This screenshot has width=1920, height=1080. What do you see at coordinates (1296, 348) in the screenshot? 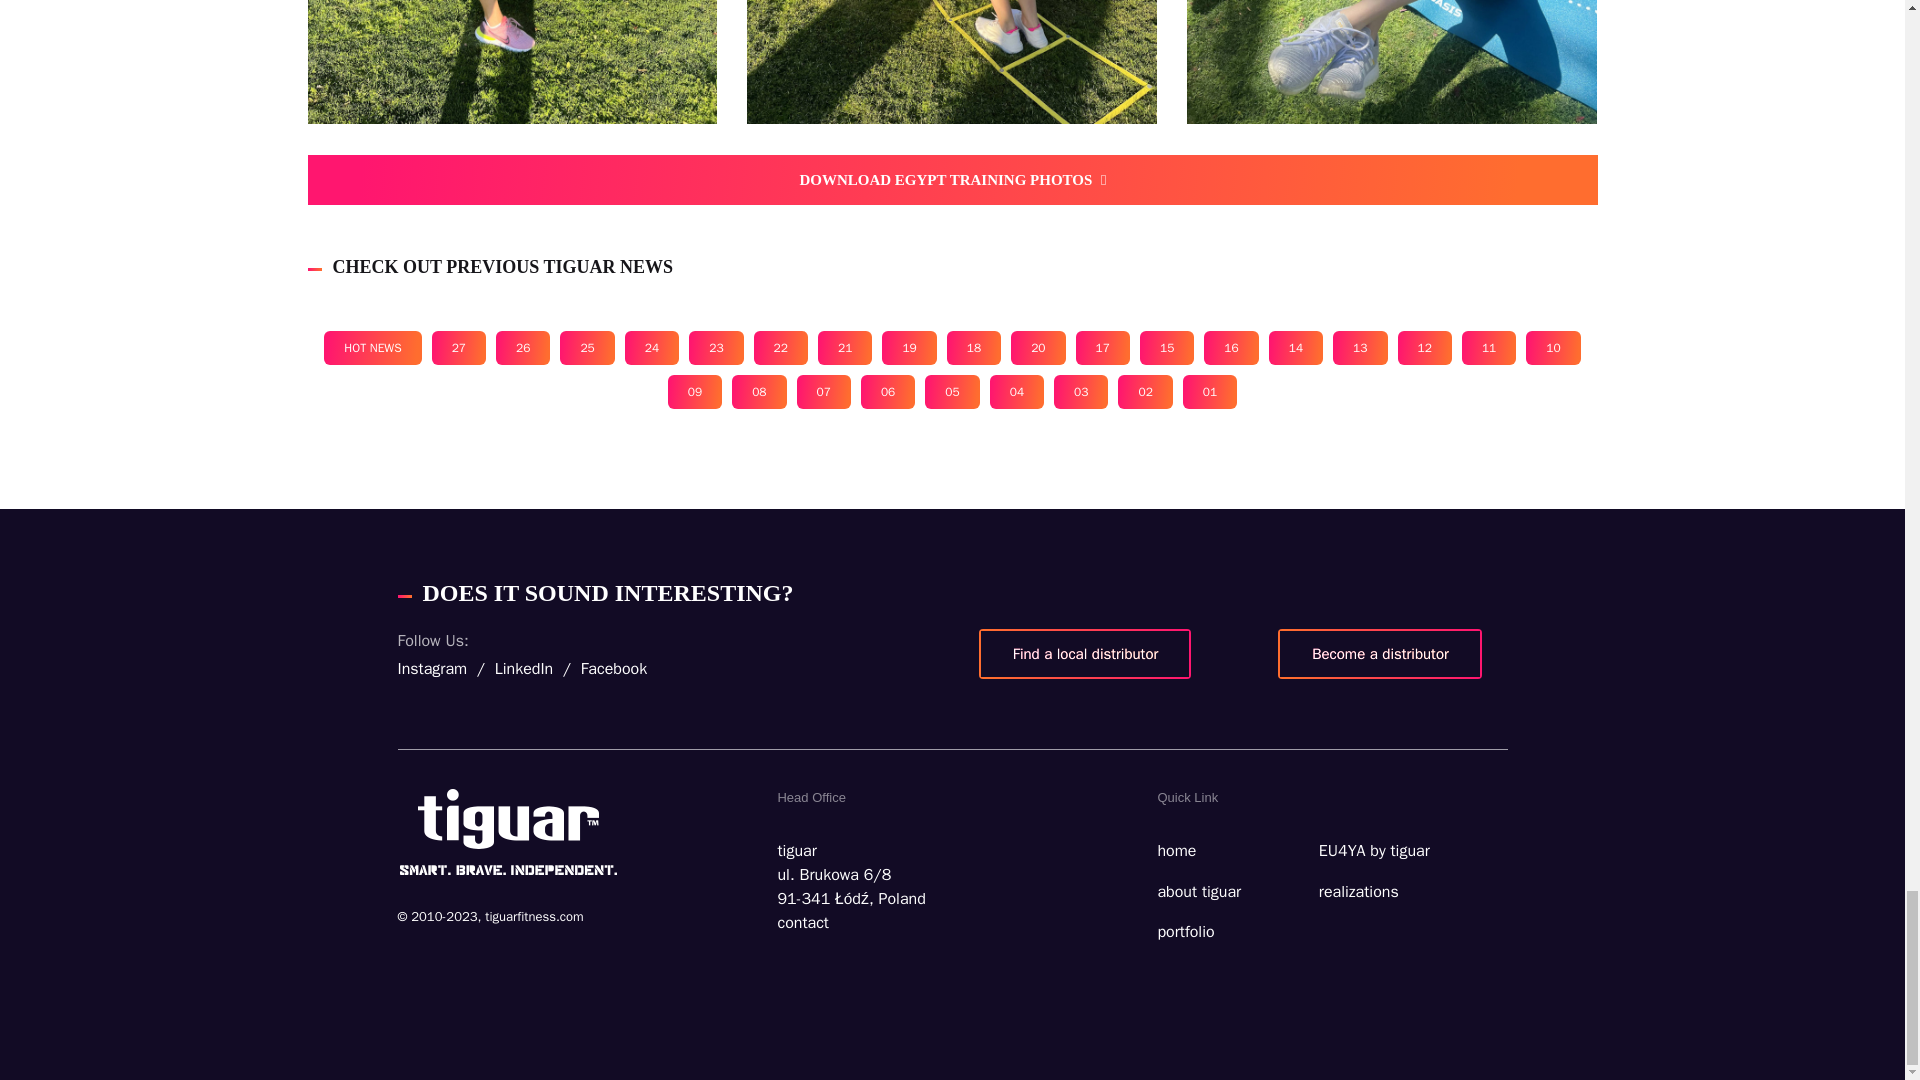
I see `14` at bounding box center [1296, 348].